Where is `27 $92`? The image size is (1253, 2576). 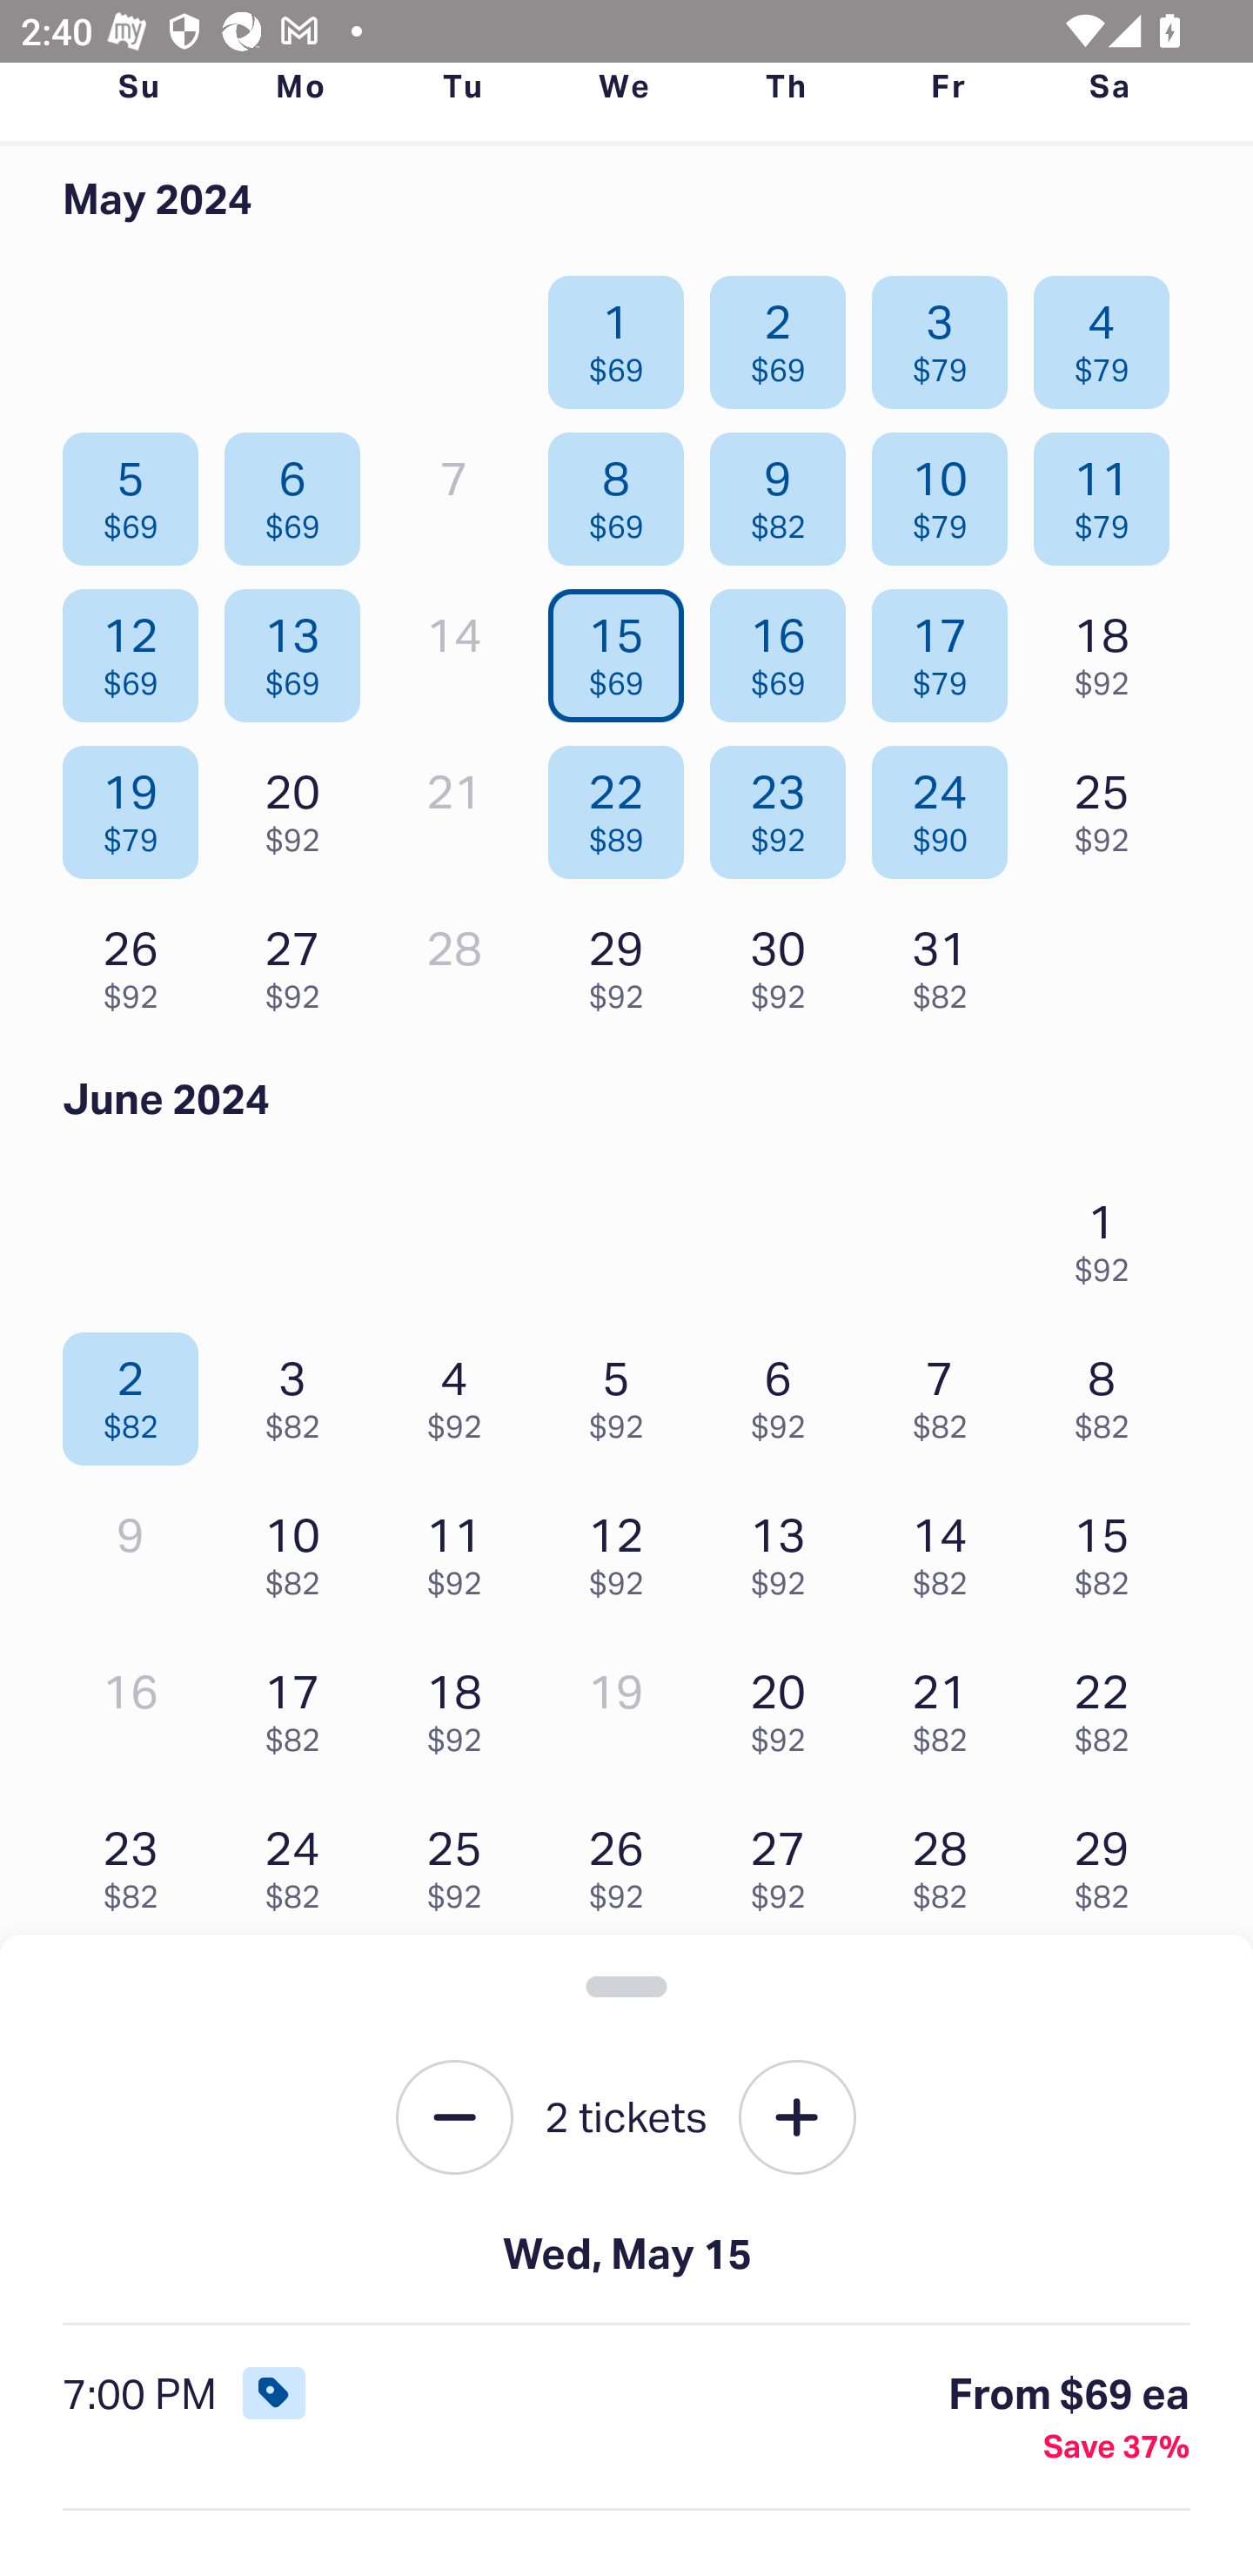
27 $92 is located at coordinates (786, 1862).